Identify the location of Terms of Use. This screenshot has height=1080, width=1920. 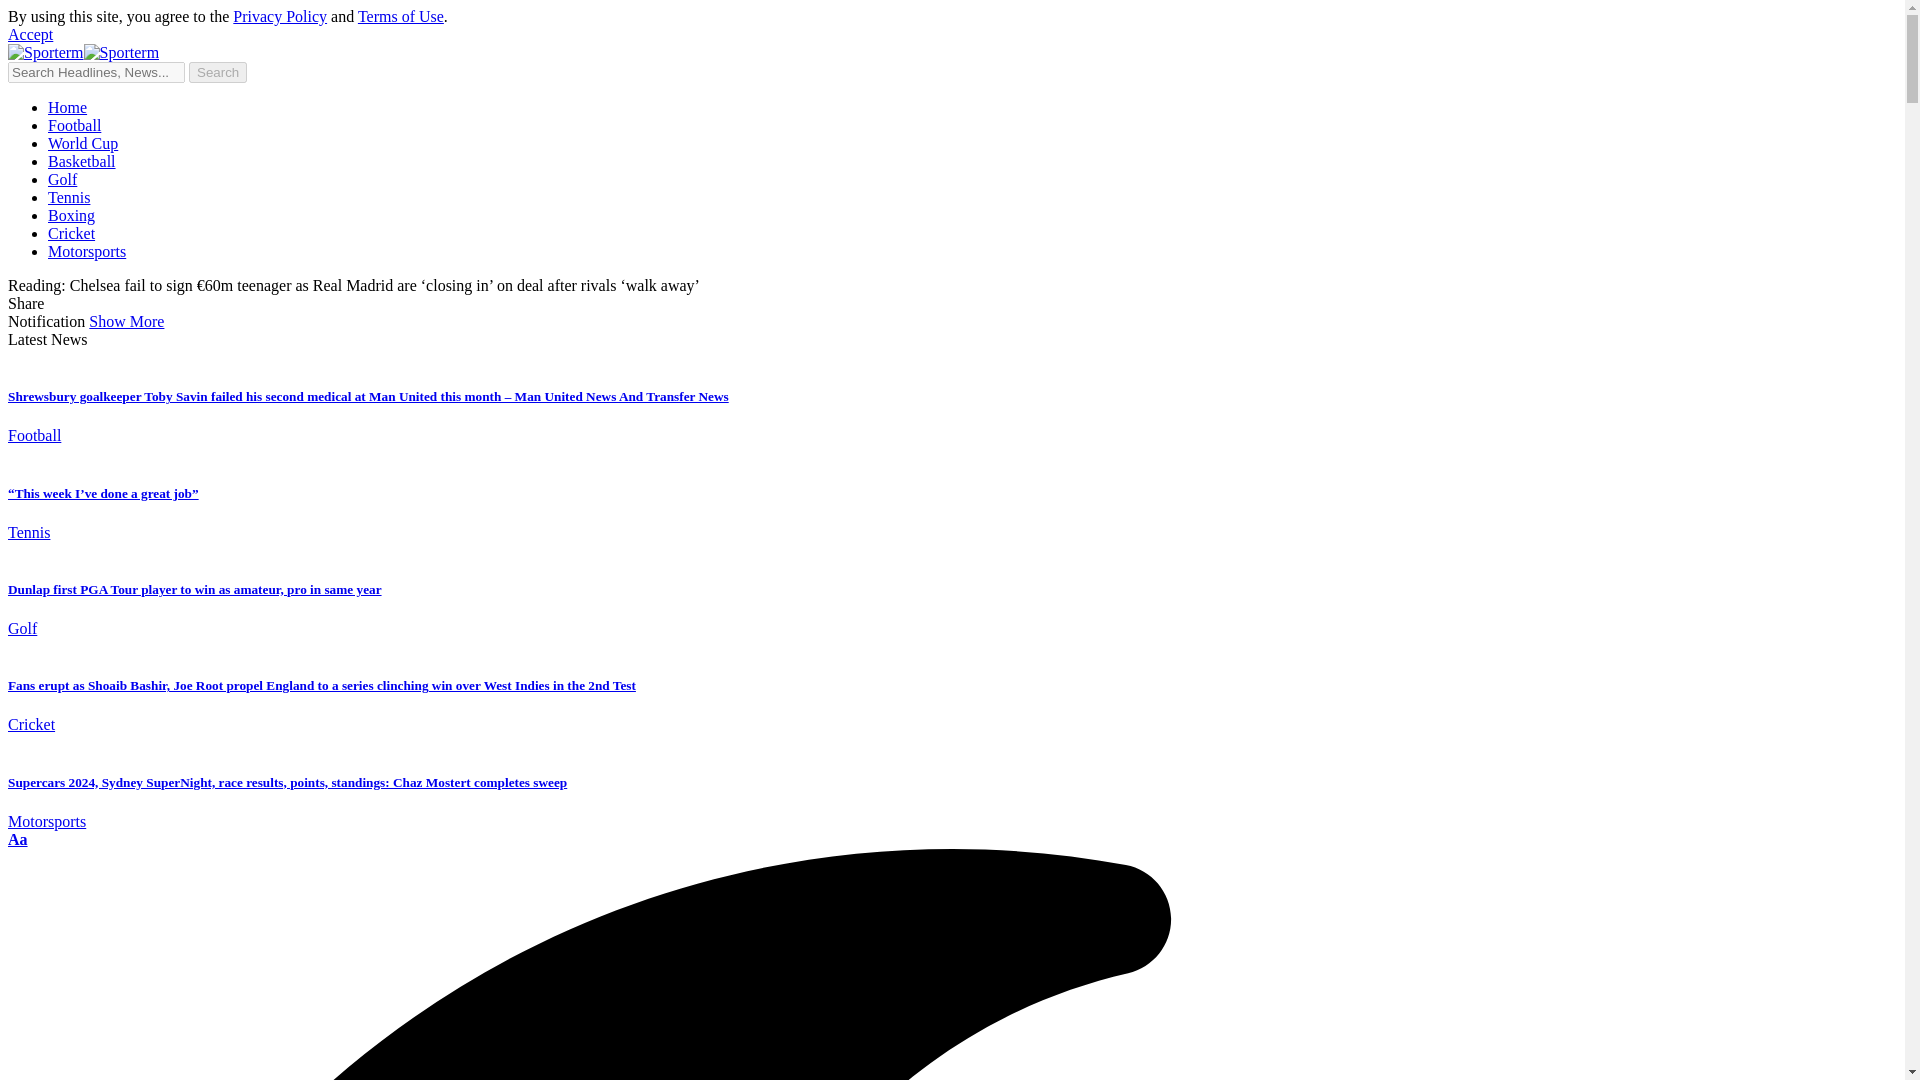
(400, 16).